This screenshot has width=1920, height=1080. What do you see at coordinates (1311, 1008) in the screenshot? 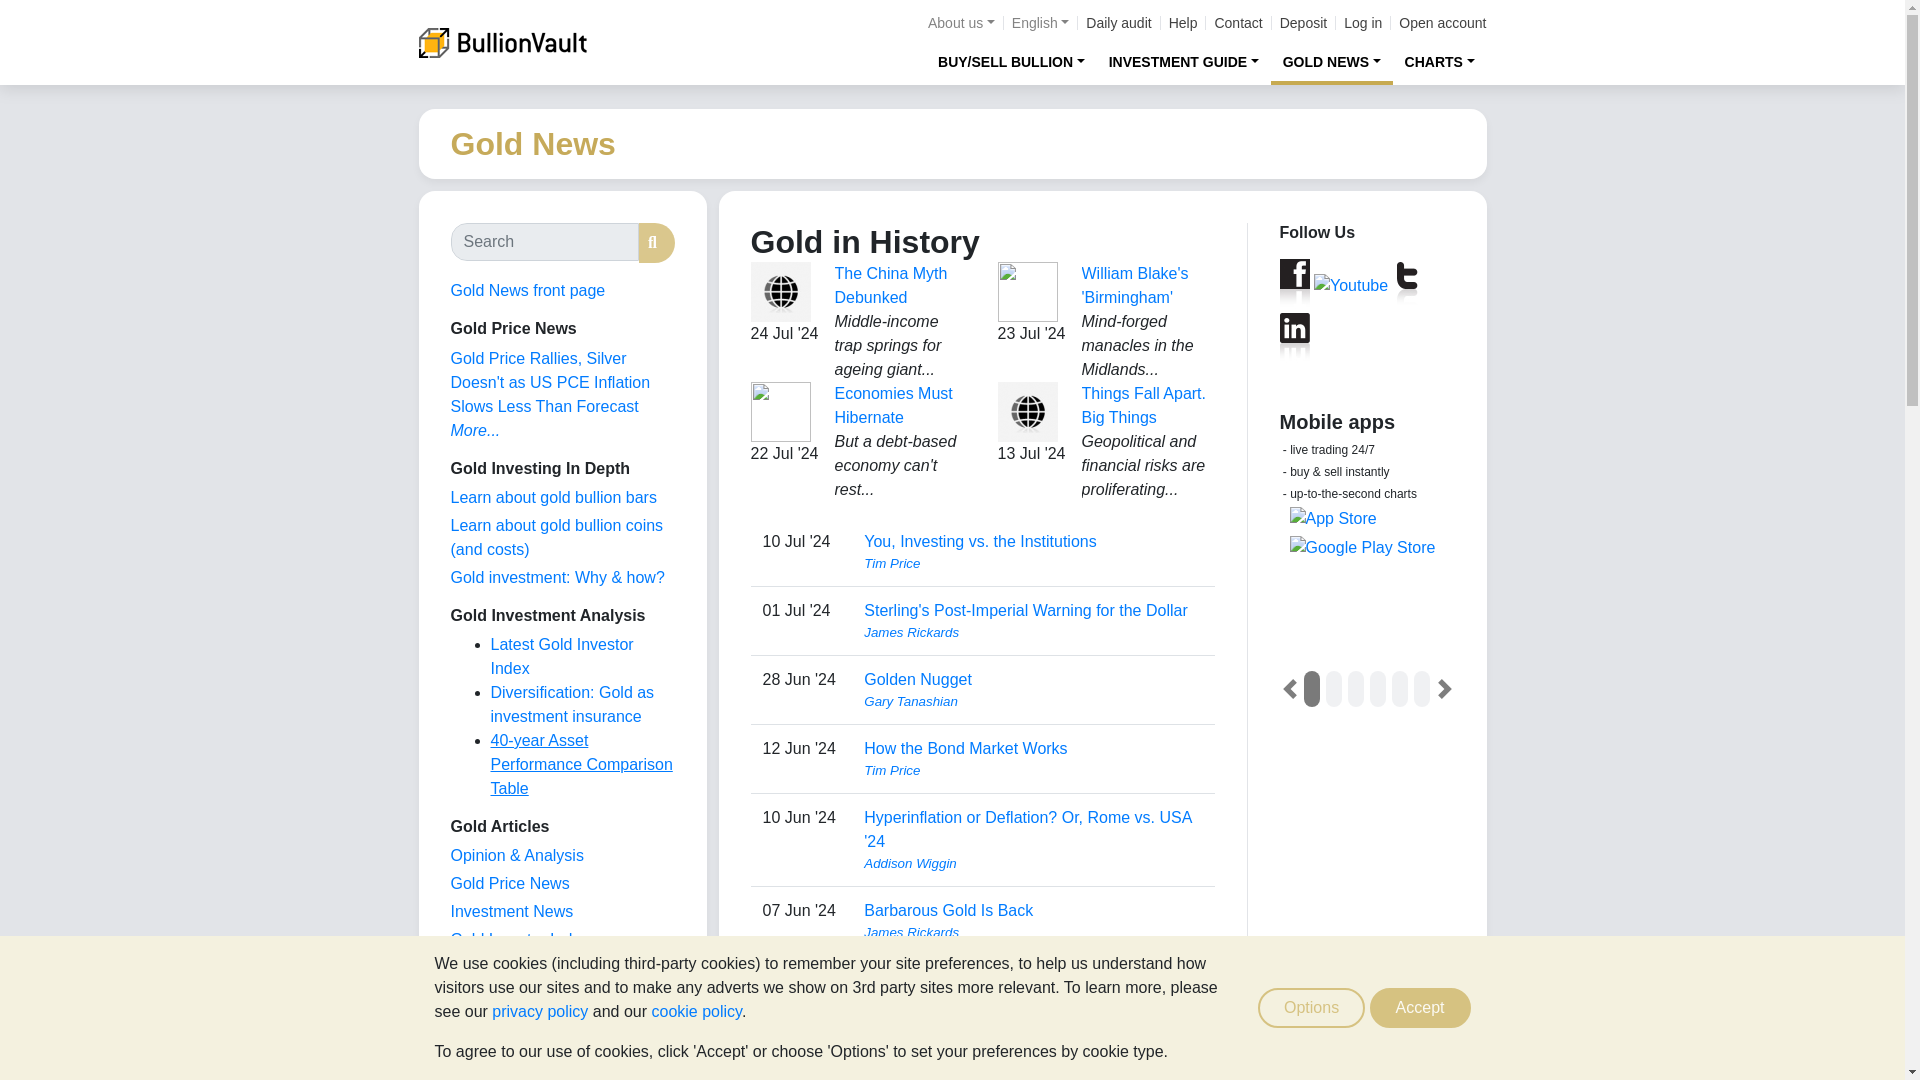
I see `Options` at bounding box center [1311, 1008].